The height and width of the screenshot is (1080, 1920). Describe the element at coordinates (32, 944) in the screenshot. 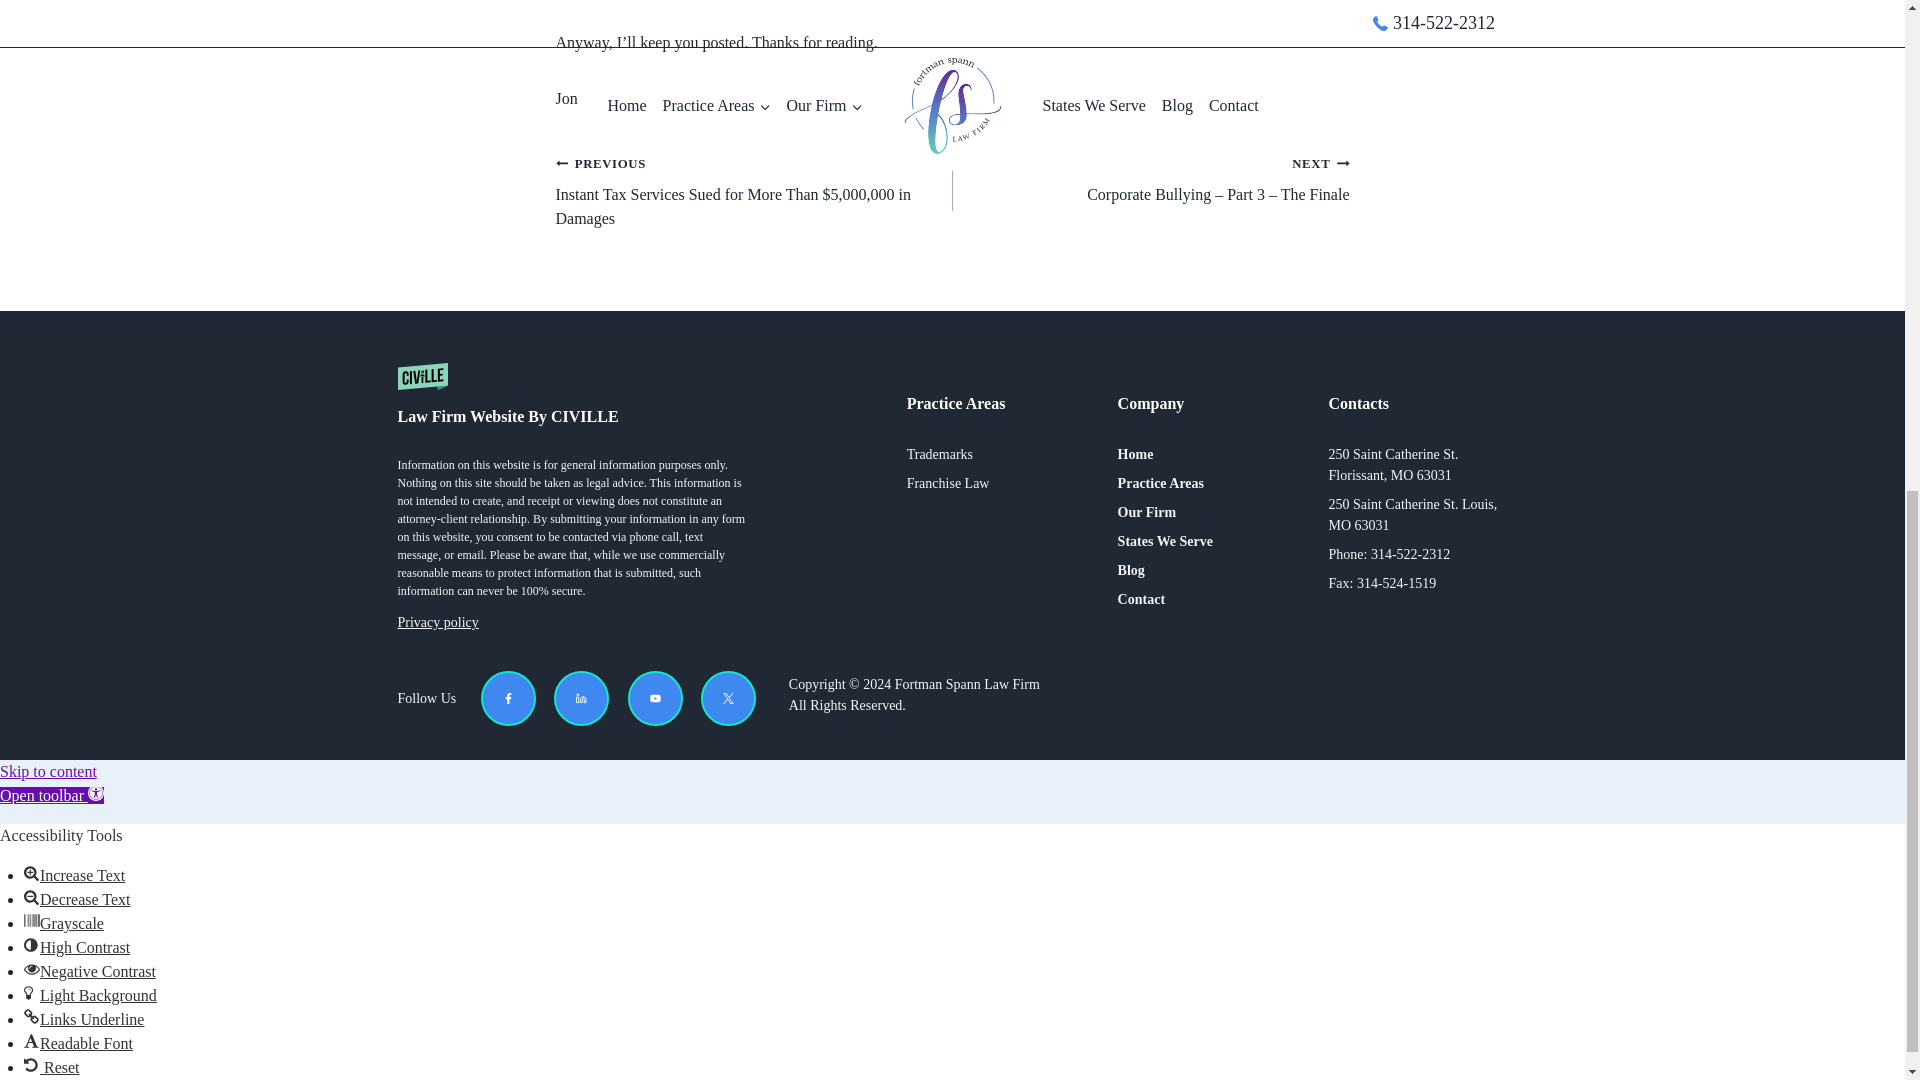

I see `High Contrast` at that location.